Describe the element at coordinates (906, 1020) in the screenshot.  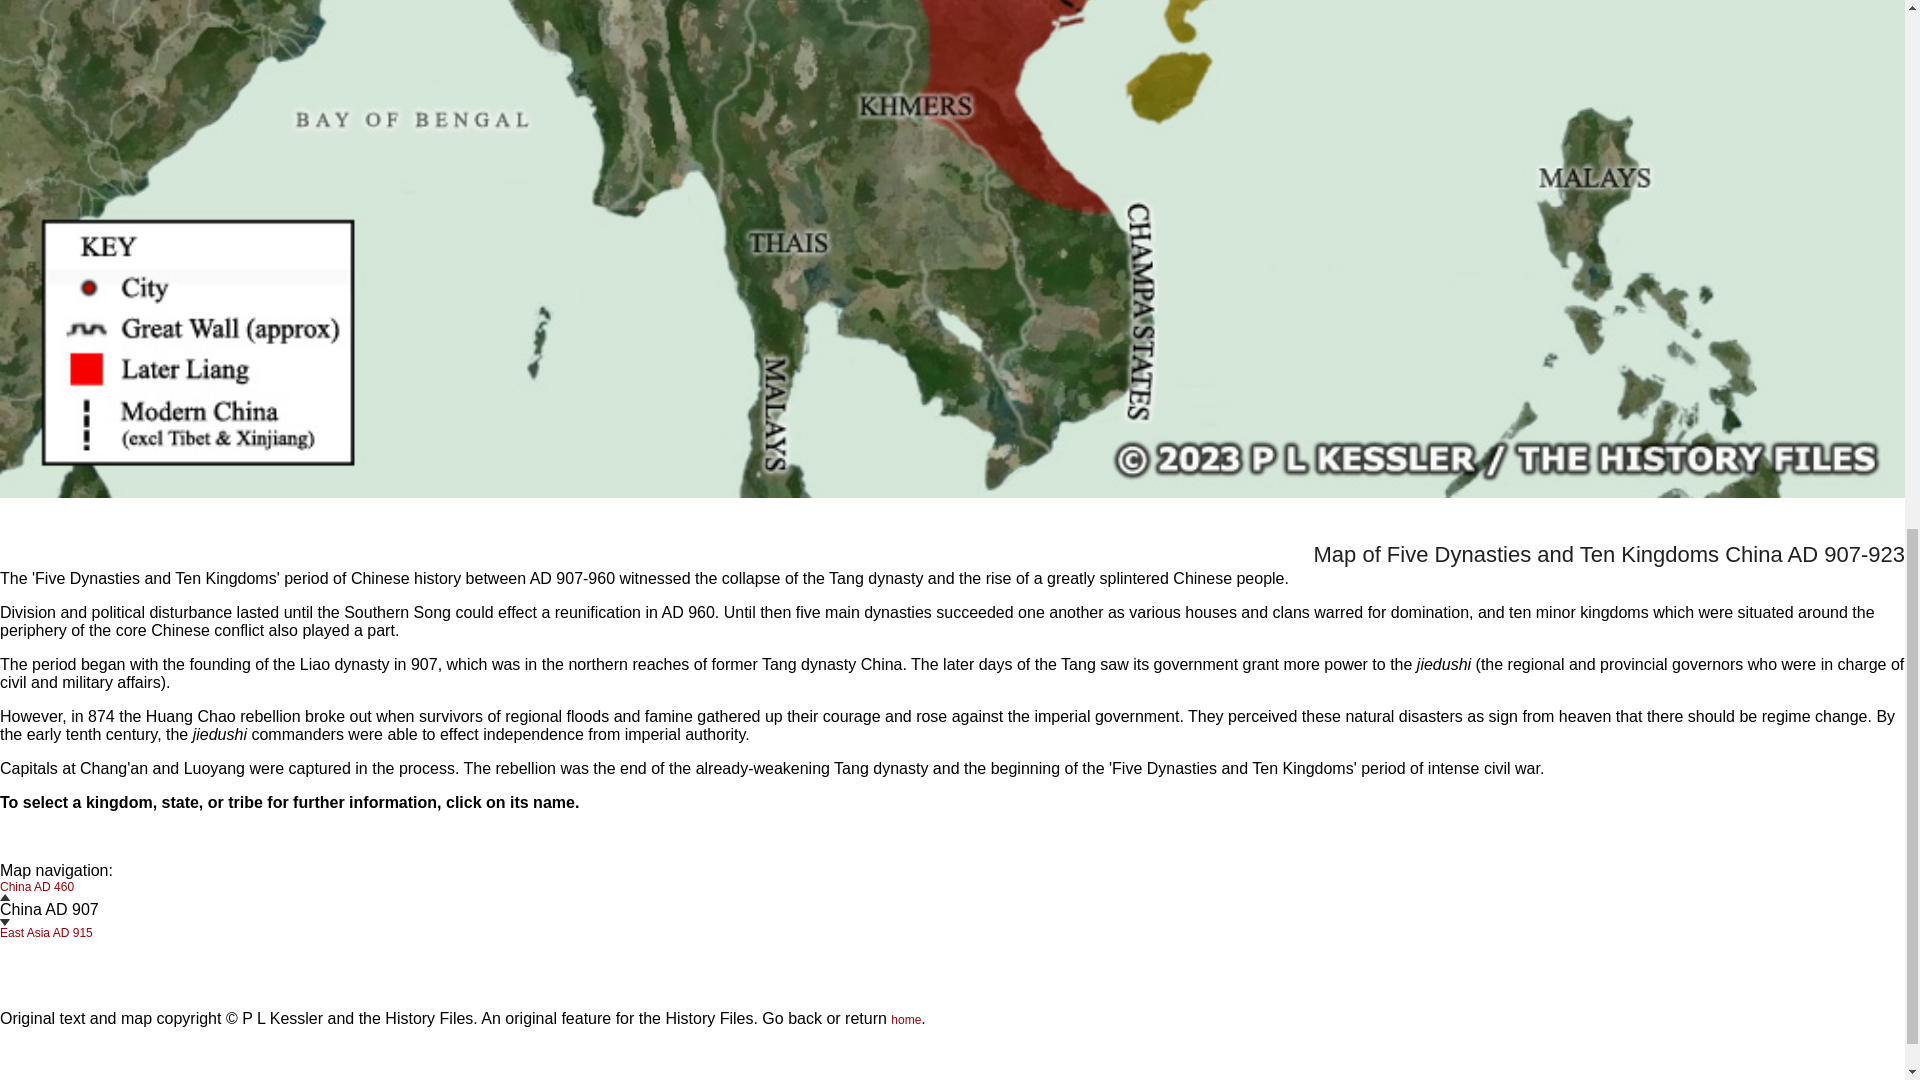
I see `home` at that location.